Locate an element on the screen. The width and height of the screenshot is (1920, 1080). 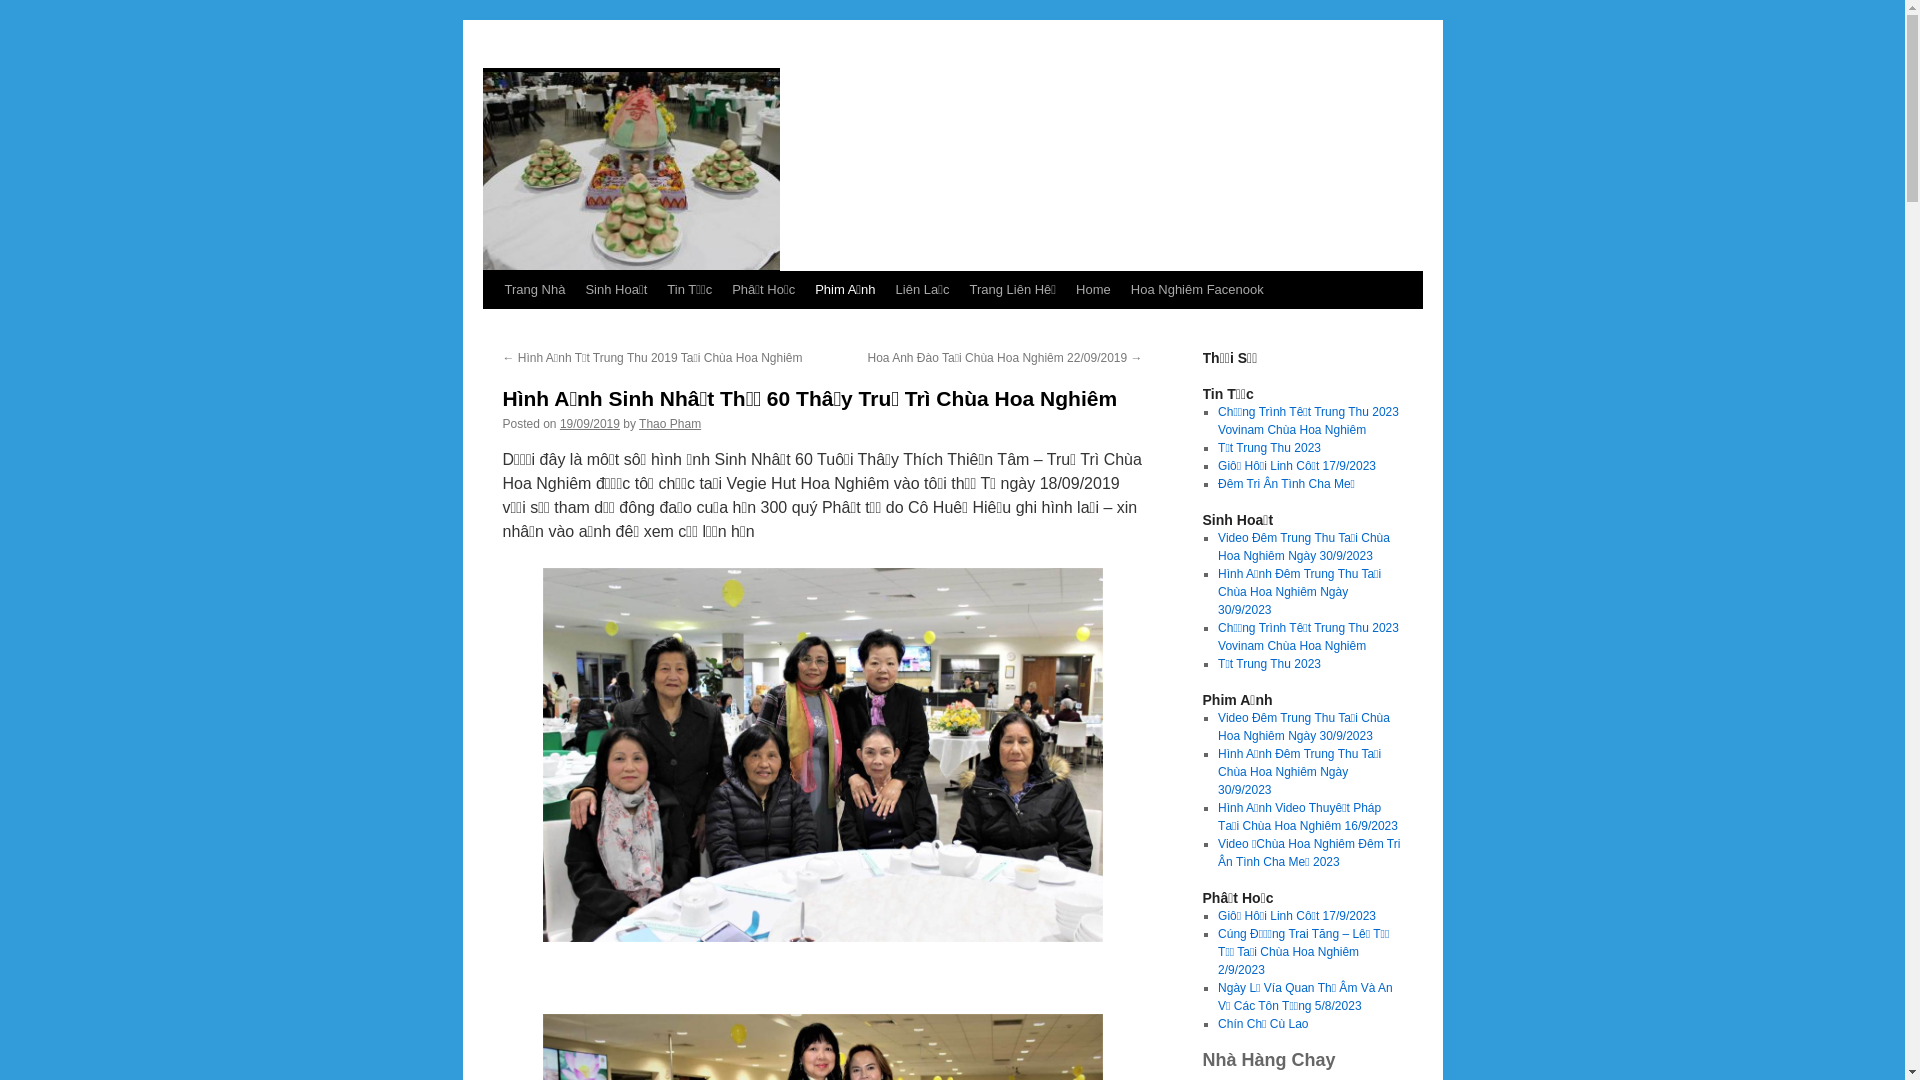
19/09/2019 is located at coordinates (590, 424).